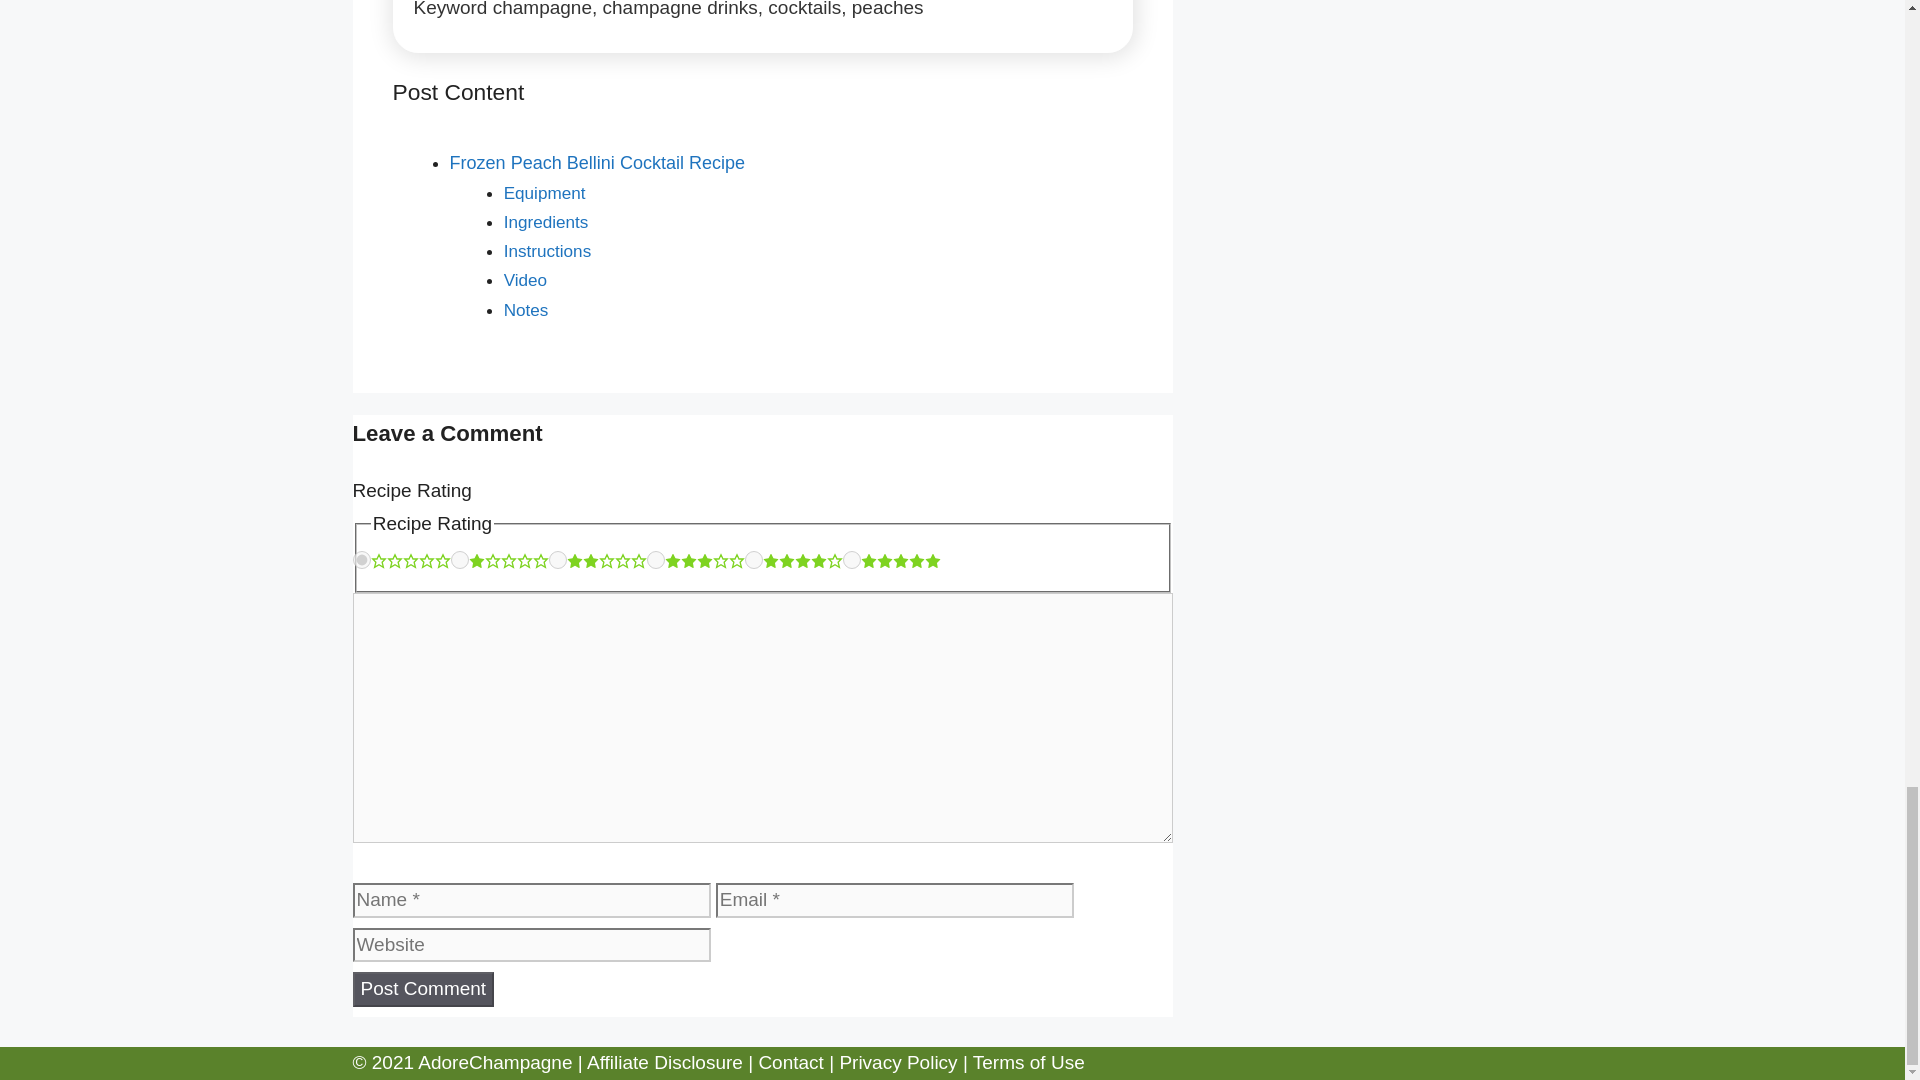 Image resolution: width=1920 pixels, height=1080 pixels. Describe the element at coordinates (525, 280) in the screenshot. I see `Video` at that location.